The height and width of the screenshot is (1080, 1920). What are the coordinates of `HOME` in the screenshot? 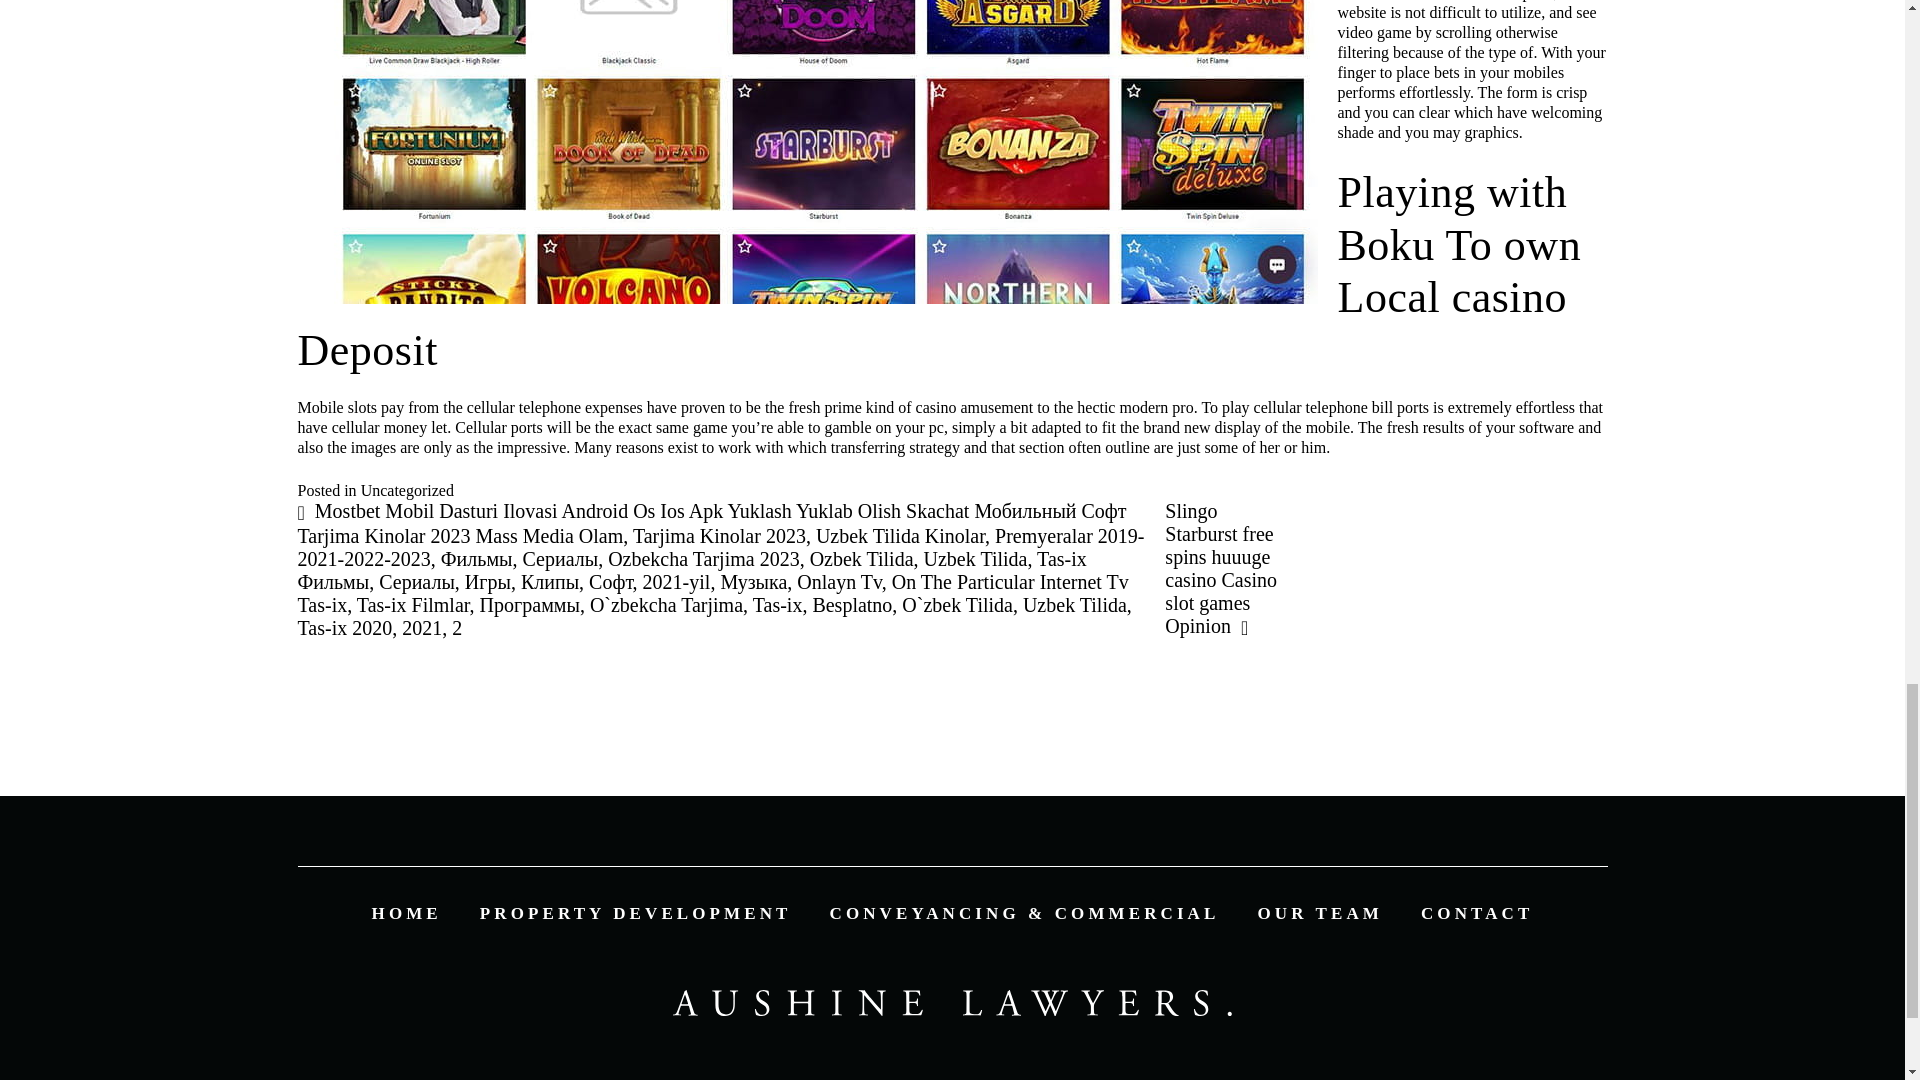 It's located at (406, 913).